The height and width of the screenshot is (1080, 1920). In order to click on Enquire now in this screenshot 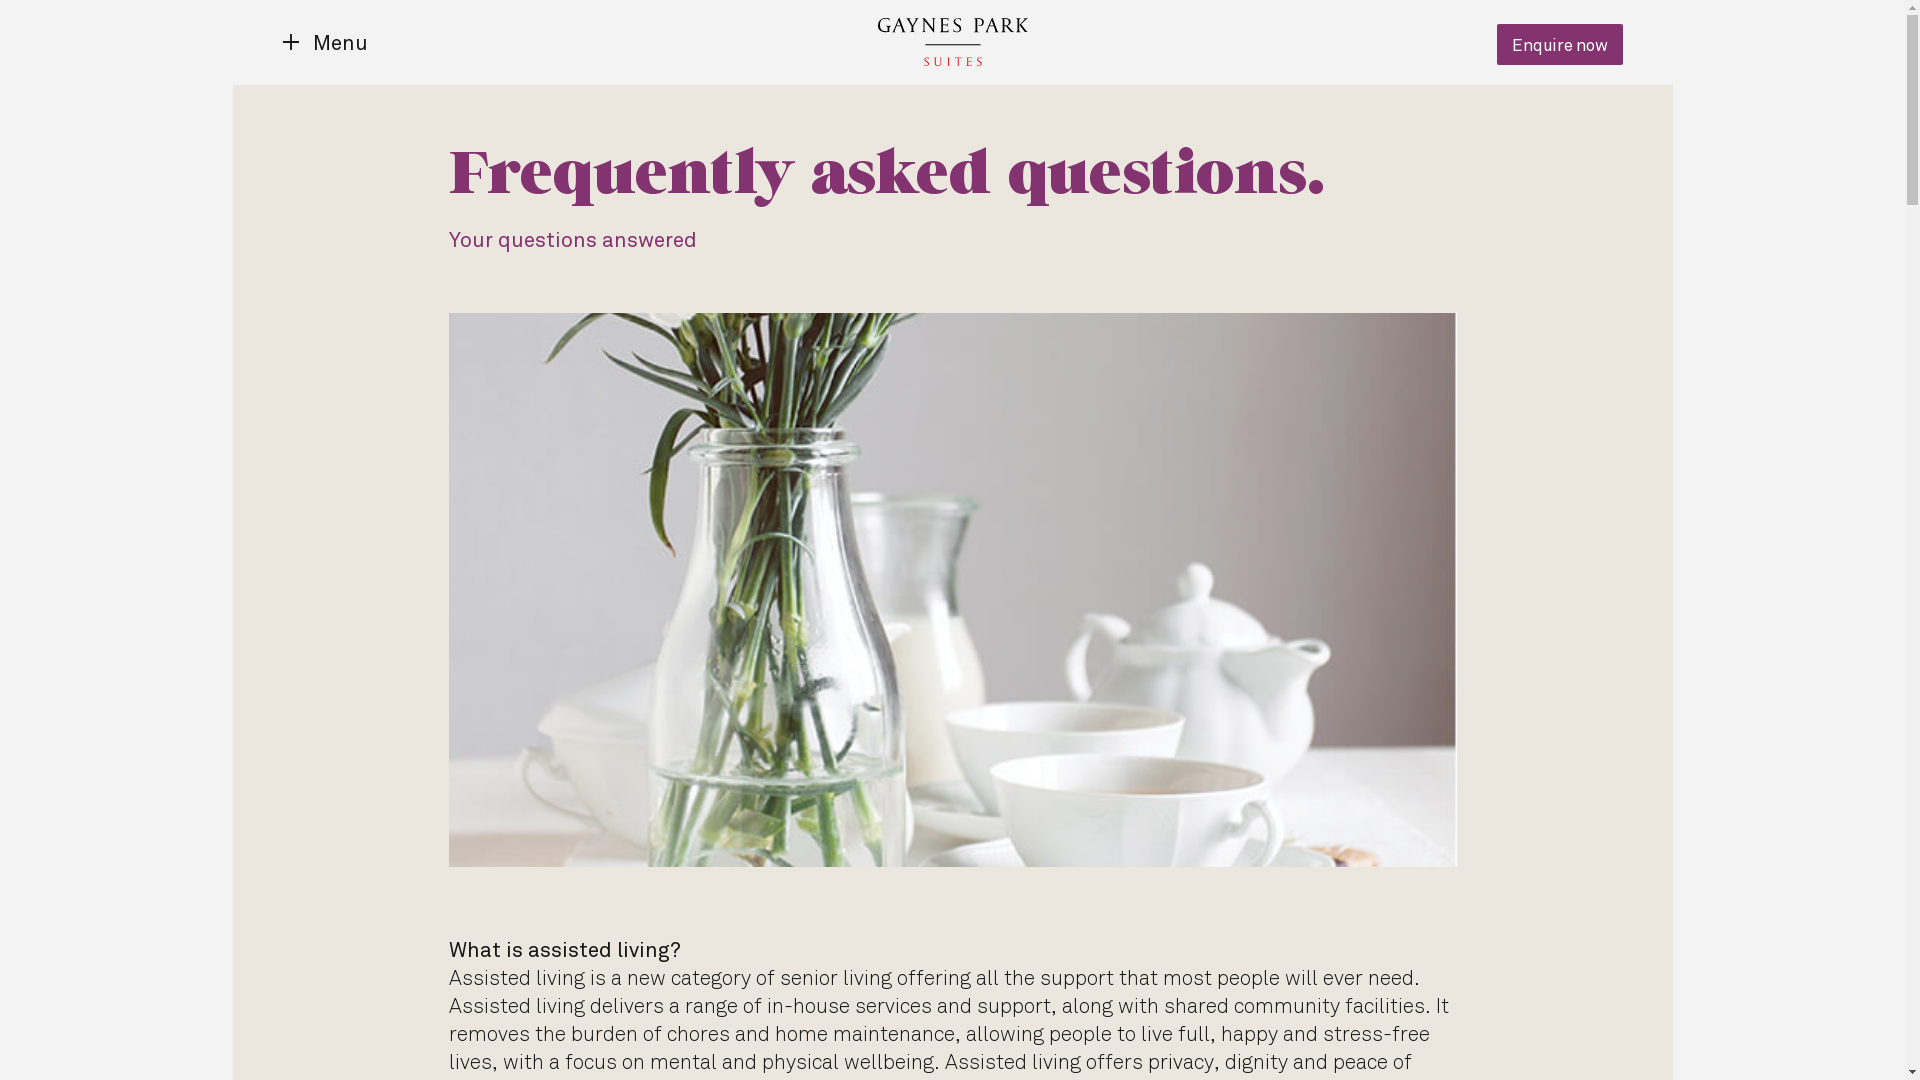, I will do `click(1560, 44)`.